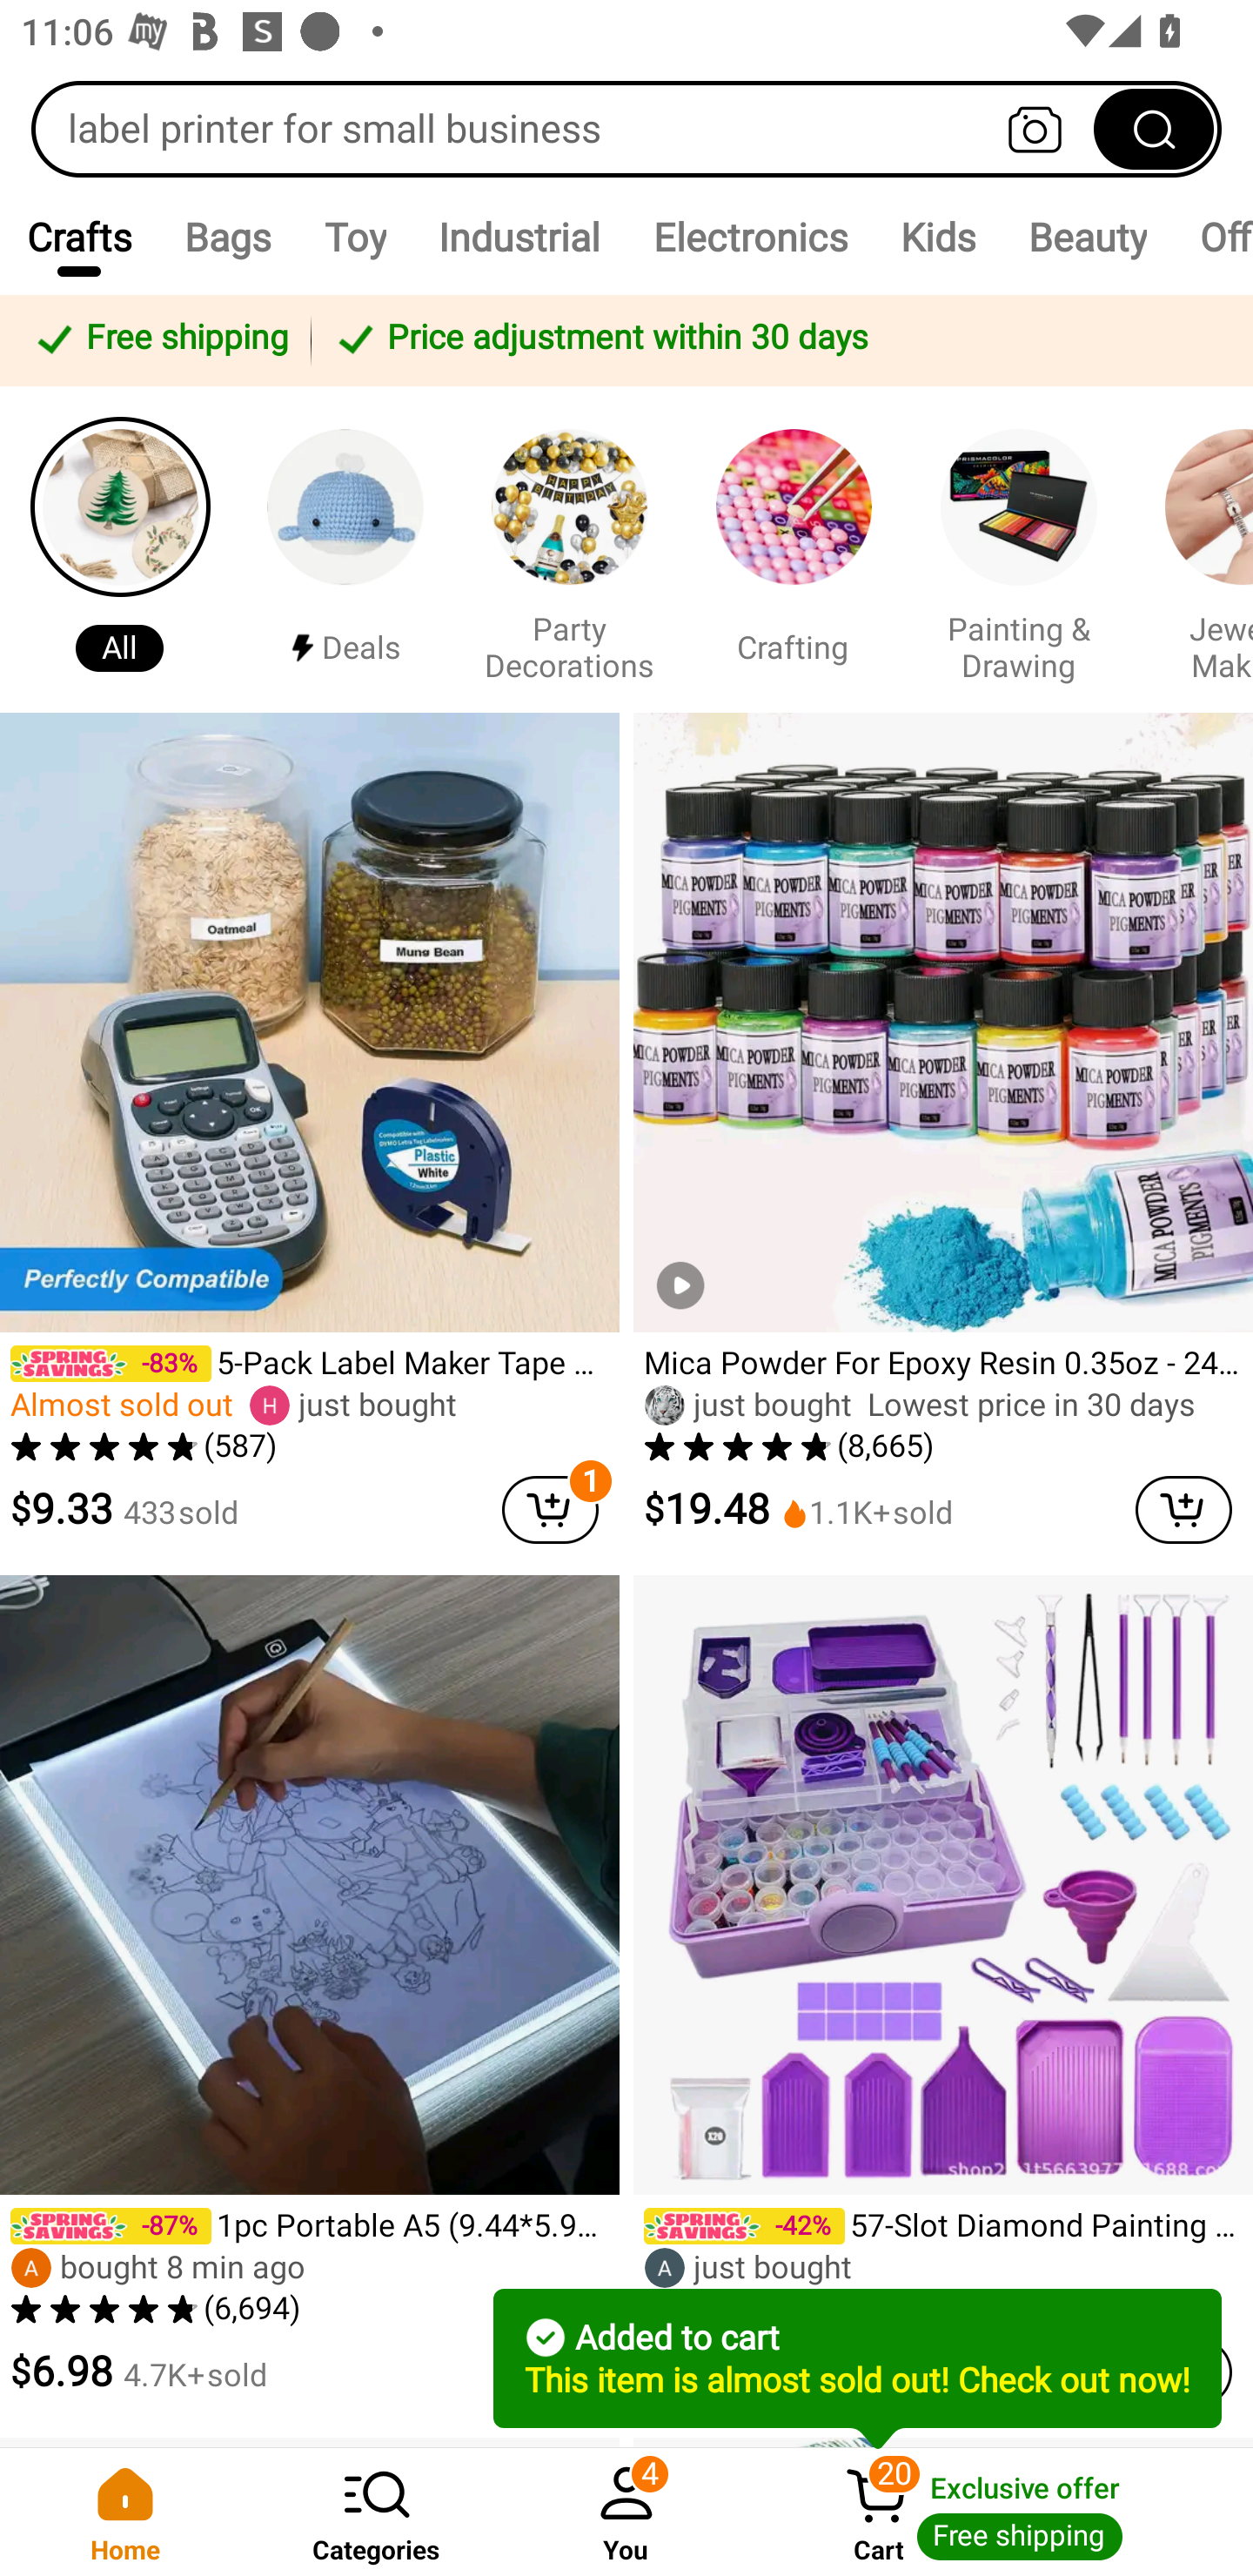 The height and width of the screenshot is (2576, 1253). I want to click on You 4 You, so click(626, 2512).